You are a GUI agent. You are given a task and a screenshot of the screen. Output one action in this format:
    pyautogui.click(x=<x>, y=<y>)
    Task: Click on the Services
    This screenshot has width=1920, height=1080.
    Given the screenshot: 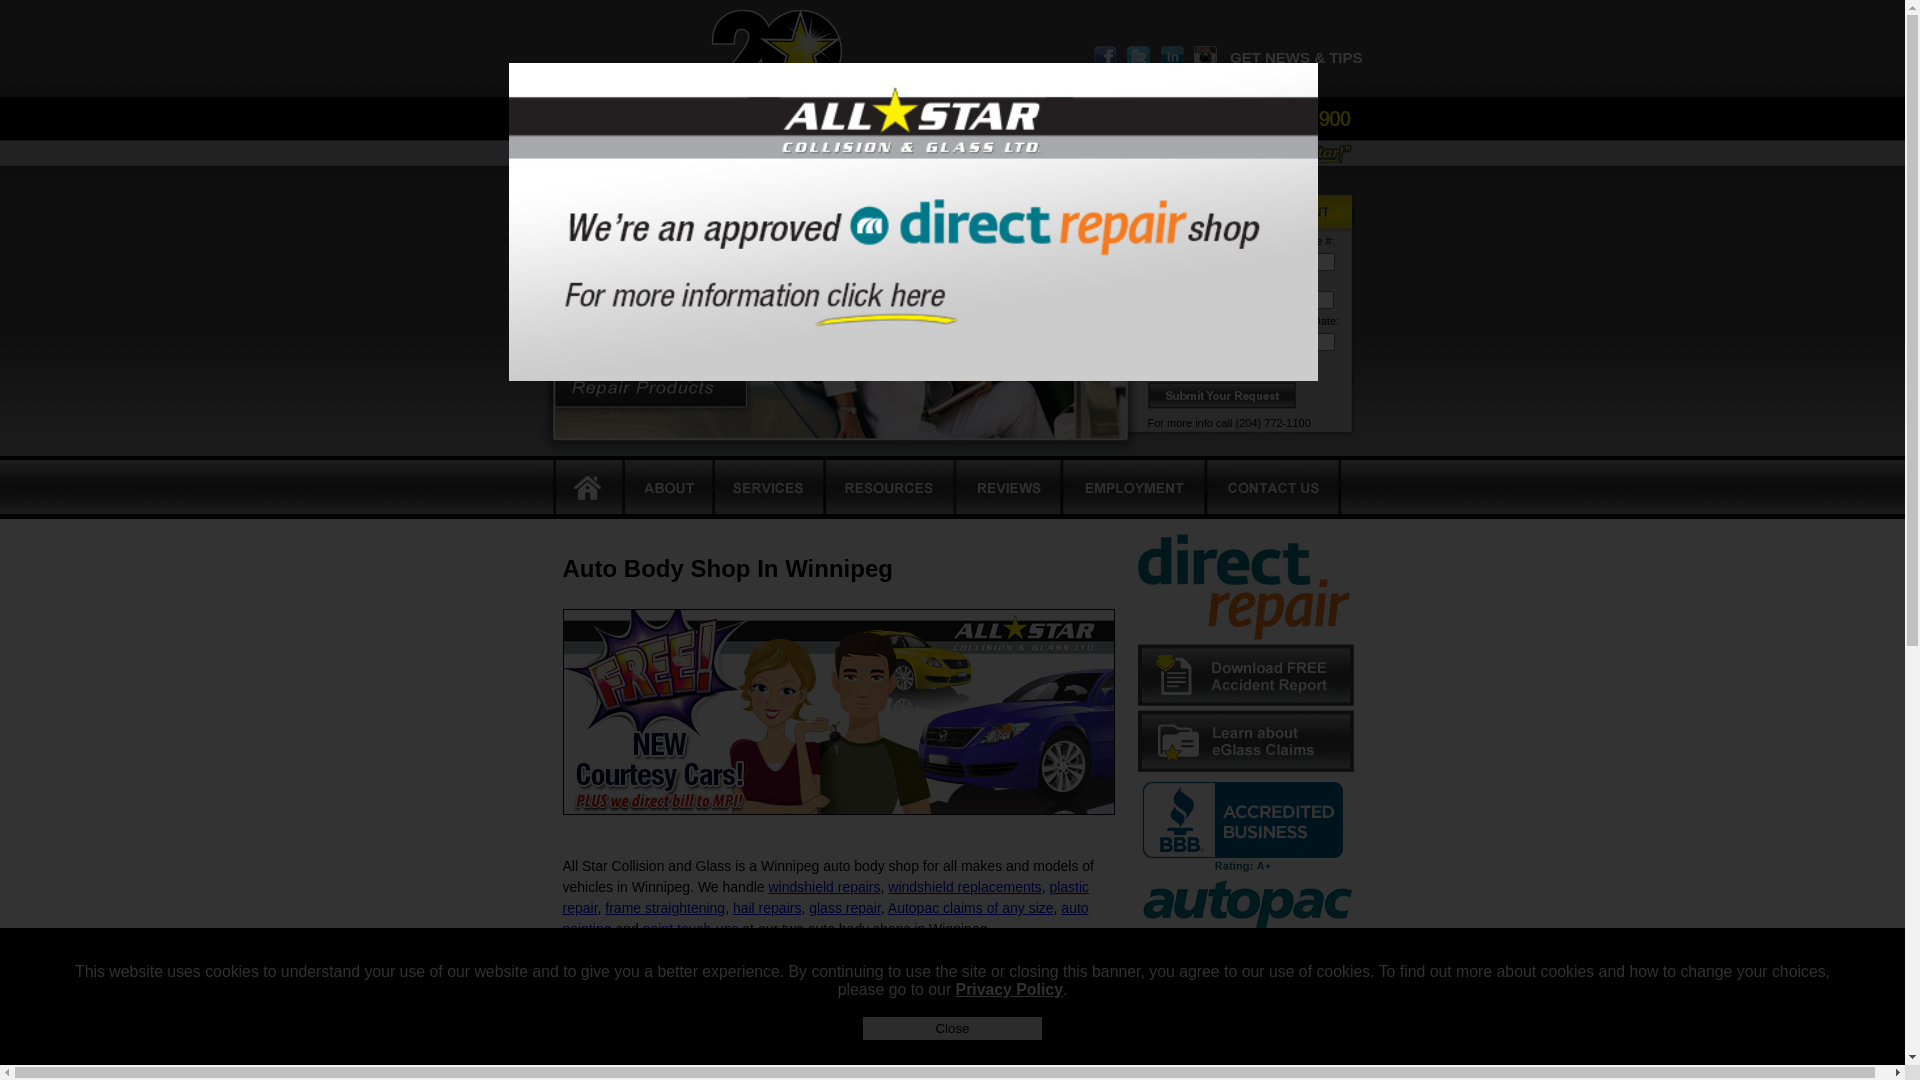 What is the action you would take?
    pyautogui.click(x=770, y=488)
    